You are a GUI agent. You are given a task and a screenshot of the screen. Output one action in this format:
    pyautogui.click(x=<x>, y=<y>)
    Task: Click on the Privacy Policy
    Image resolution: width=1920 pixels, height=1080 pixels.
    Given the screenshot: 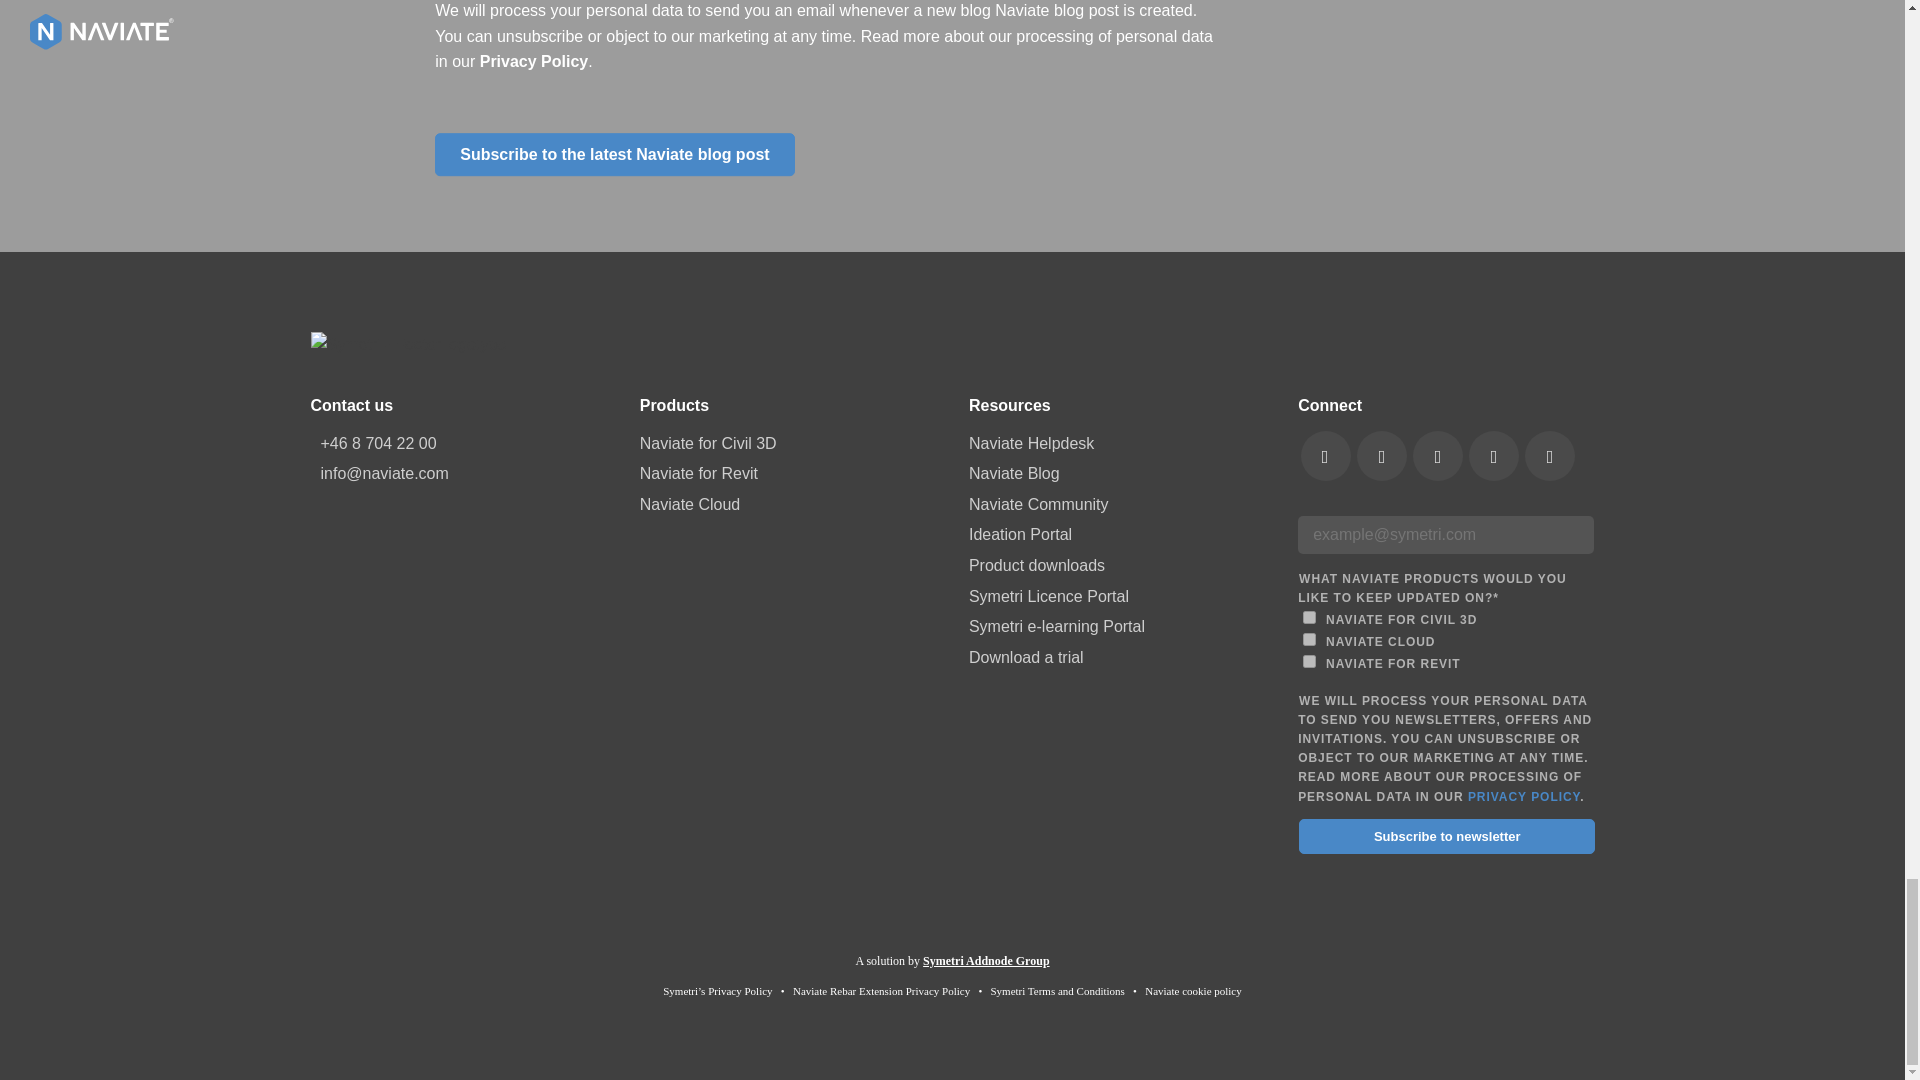 What is the action you would take?
    pyautogui.click(x=534, y=62)
    